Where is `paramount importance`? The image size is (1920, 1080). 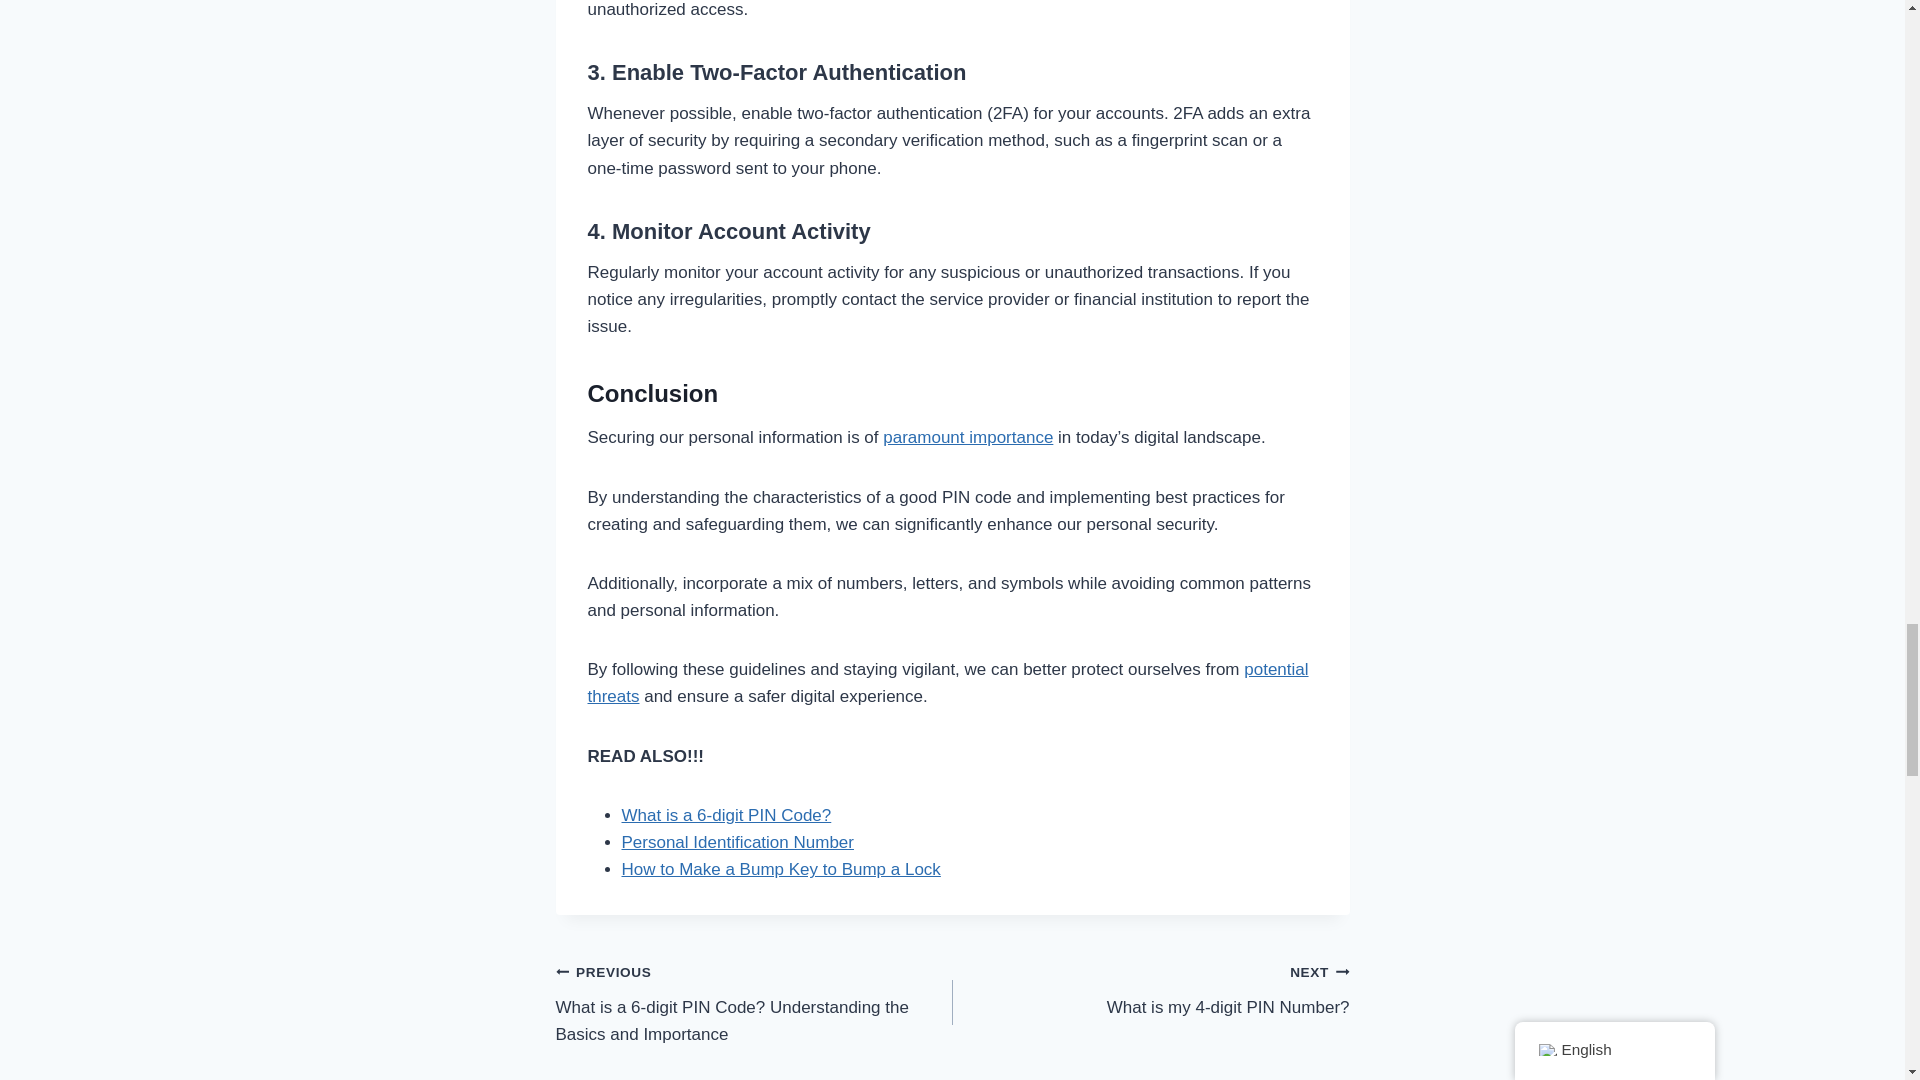
paramount importance is located at coordinates (968, 437).